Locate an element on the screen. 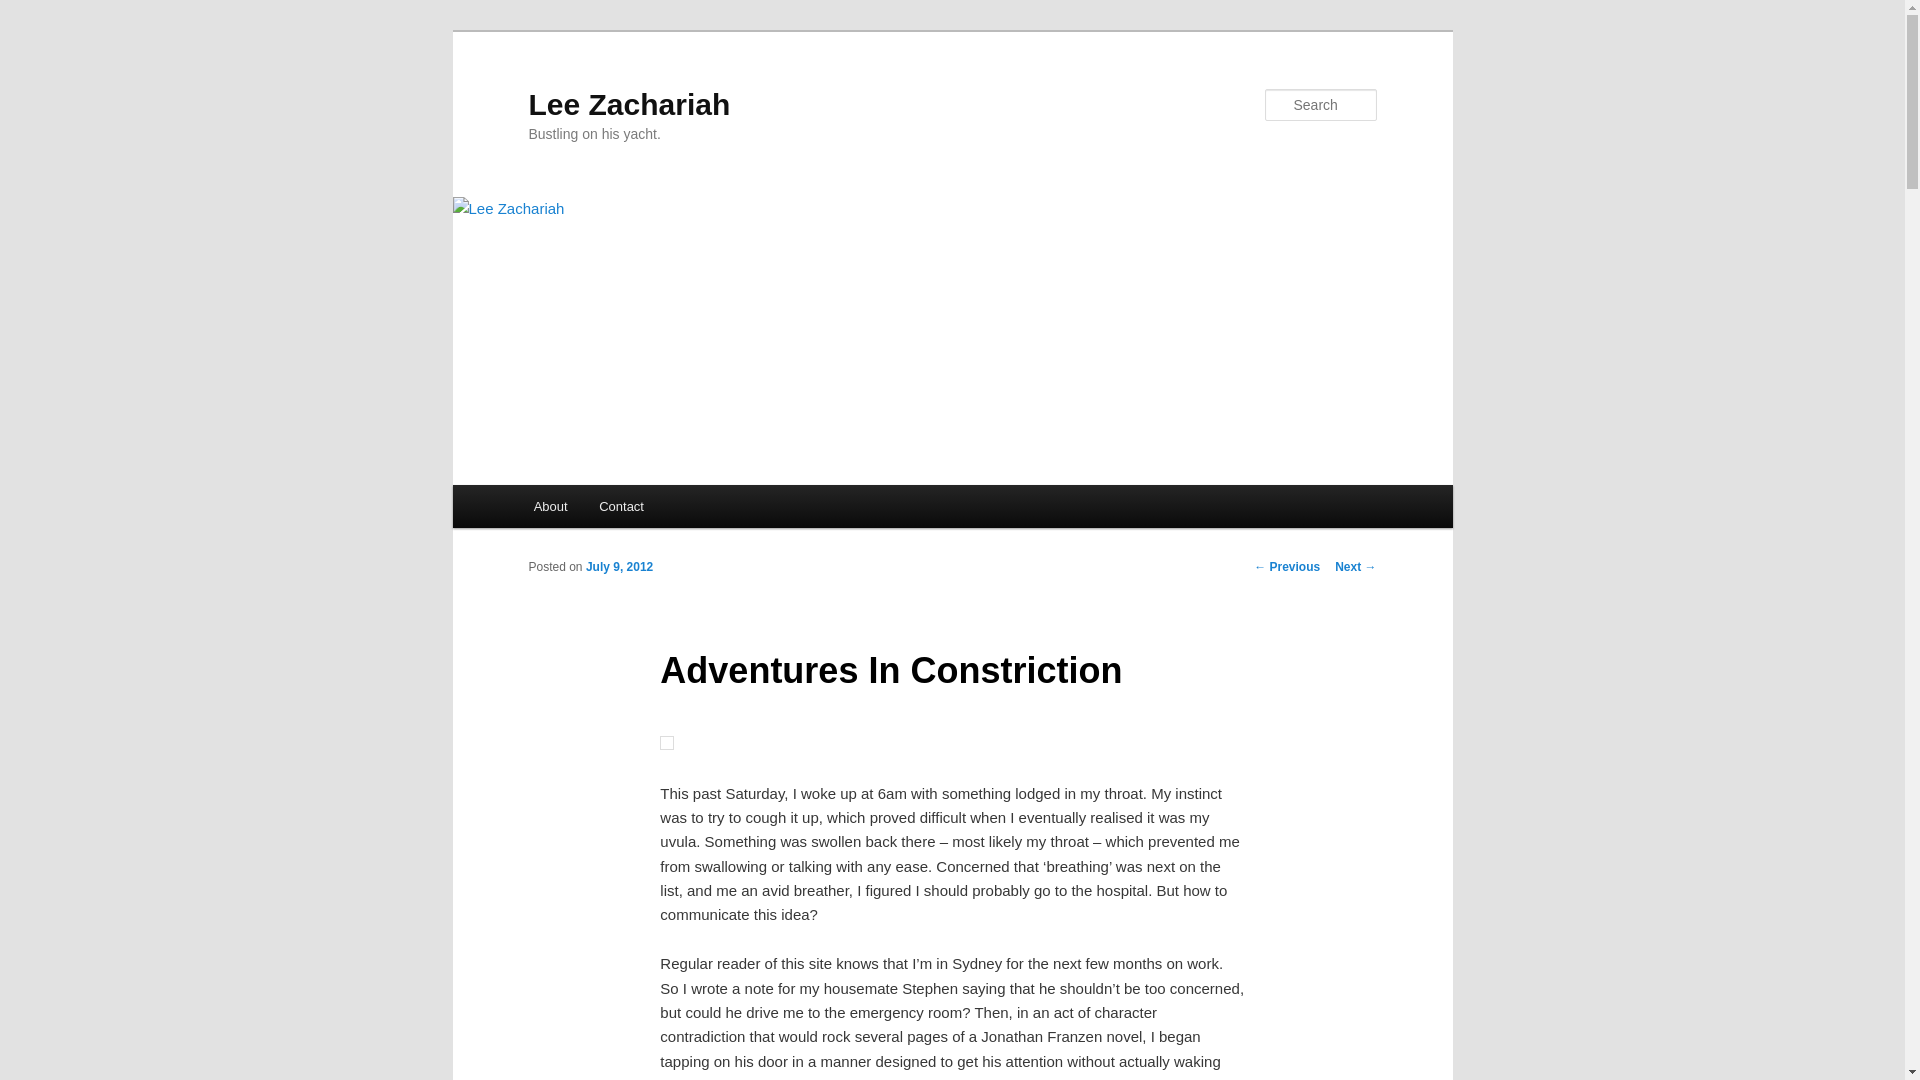 This screenshot has height=1080, width=1920. Search is located at coordinates (32, 11).